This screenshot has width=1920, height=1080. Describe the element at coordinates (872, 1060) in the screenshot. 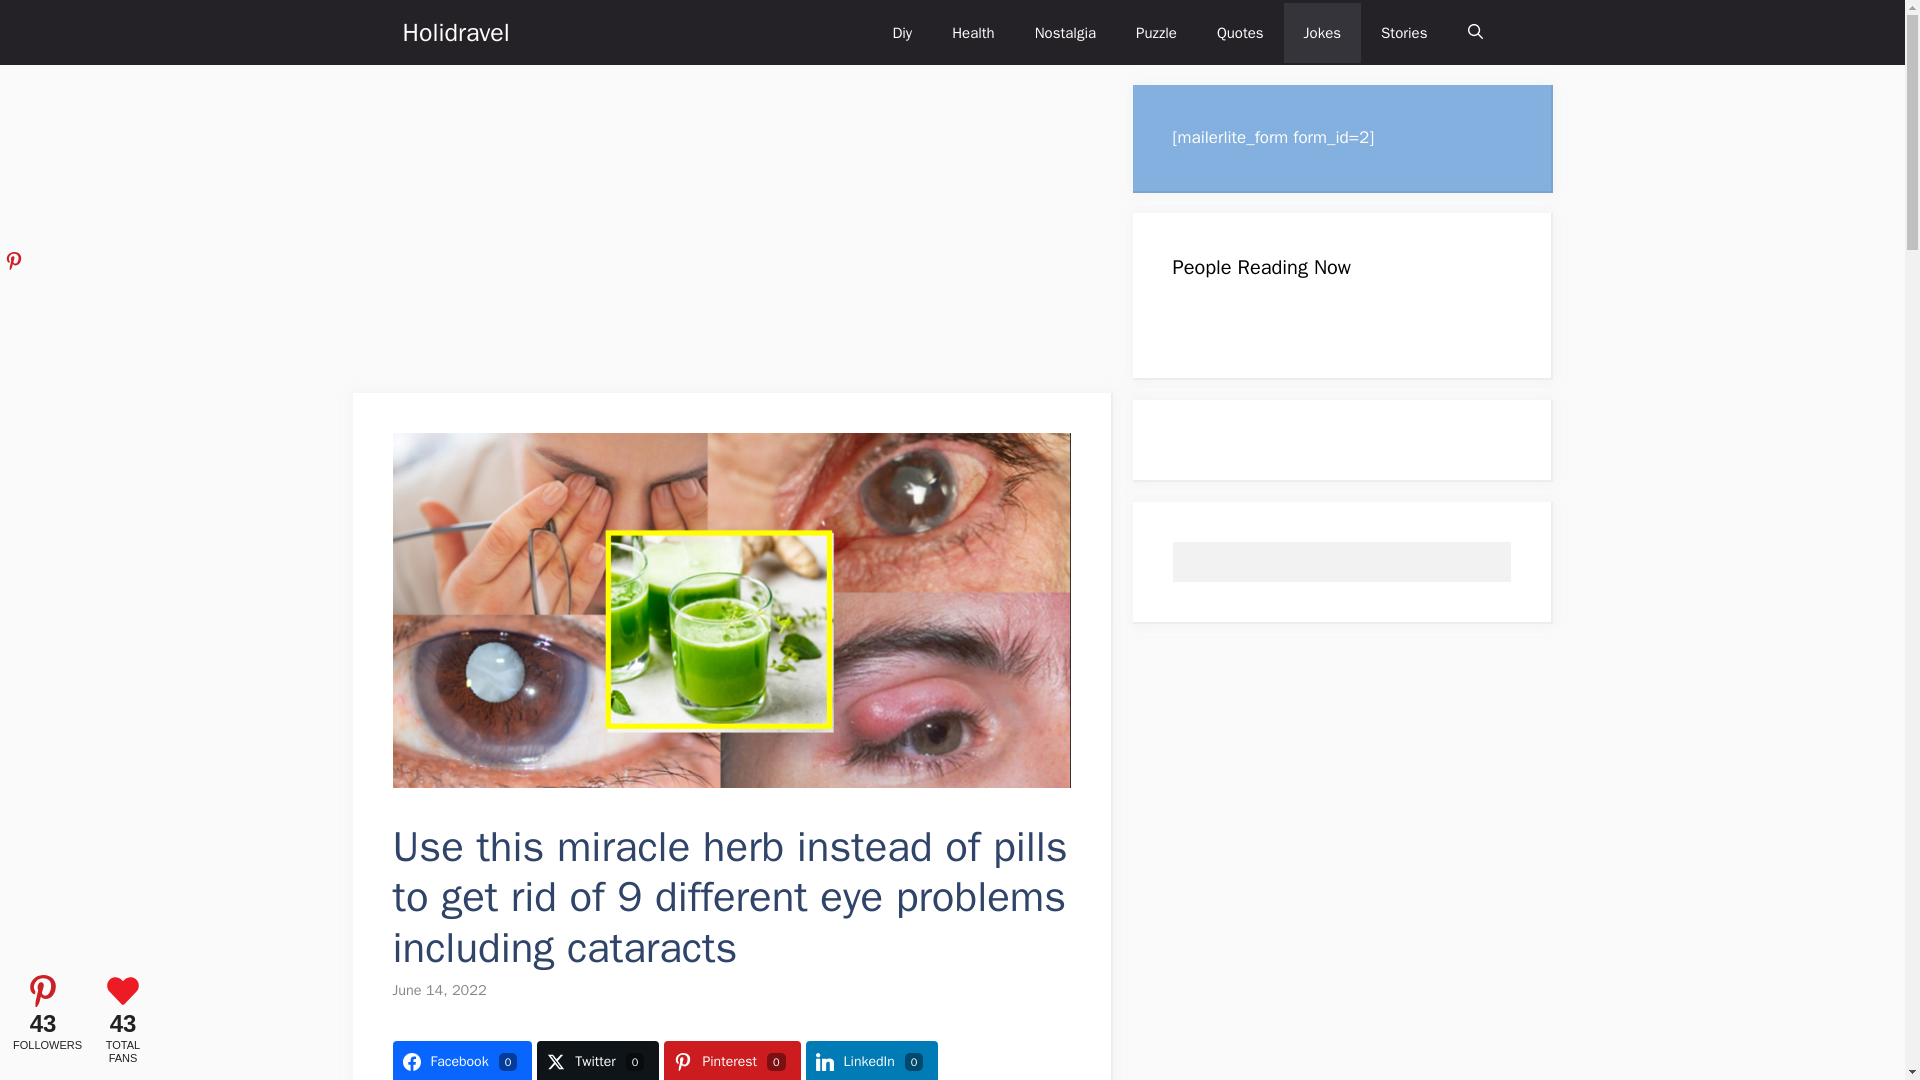

I see `LinkedIn0` at that location.